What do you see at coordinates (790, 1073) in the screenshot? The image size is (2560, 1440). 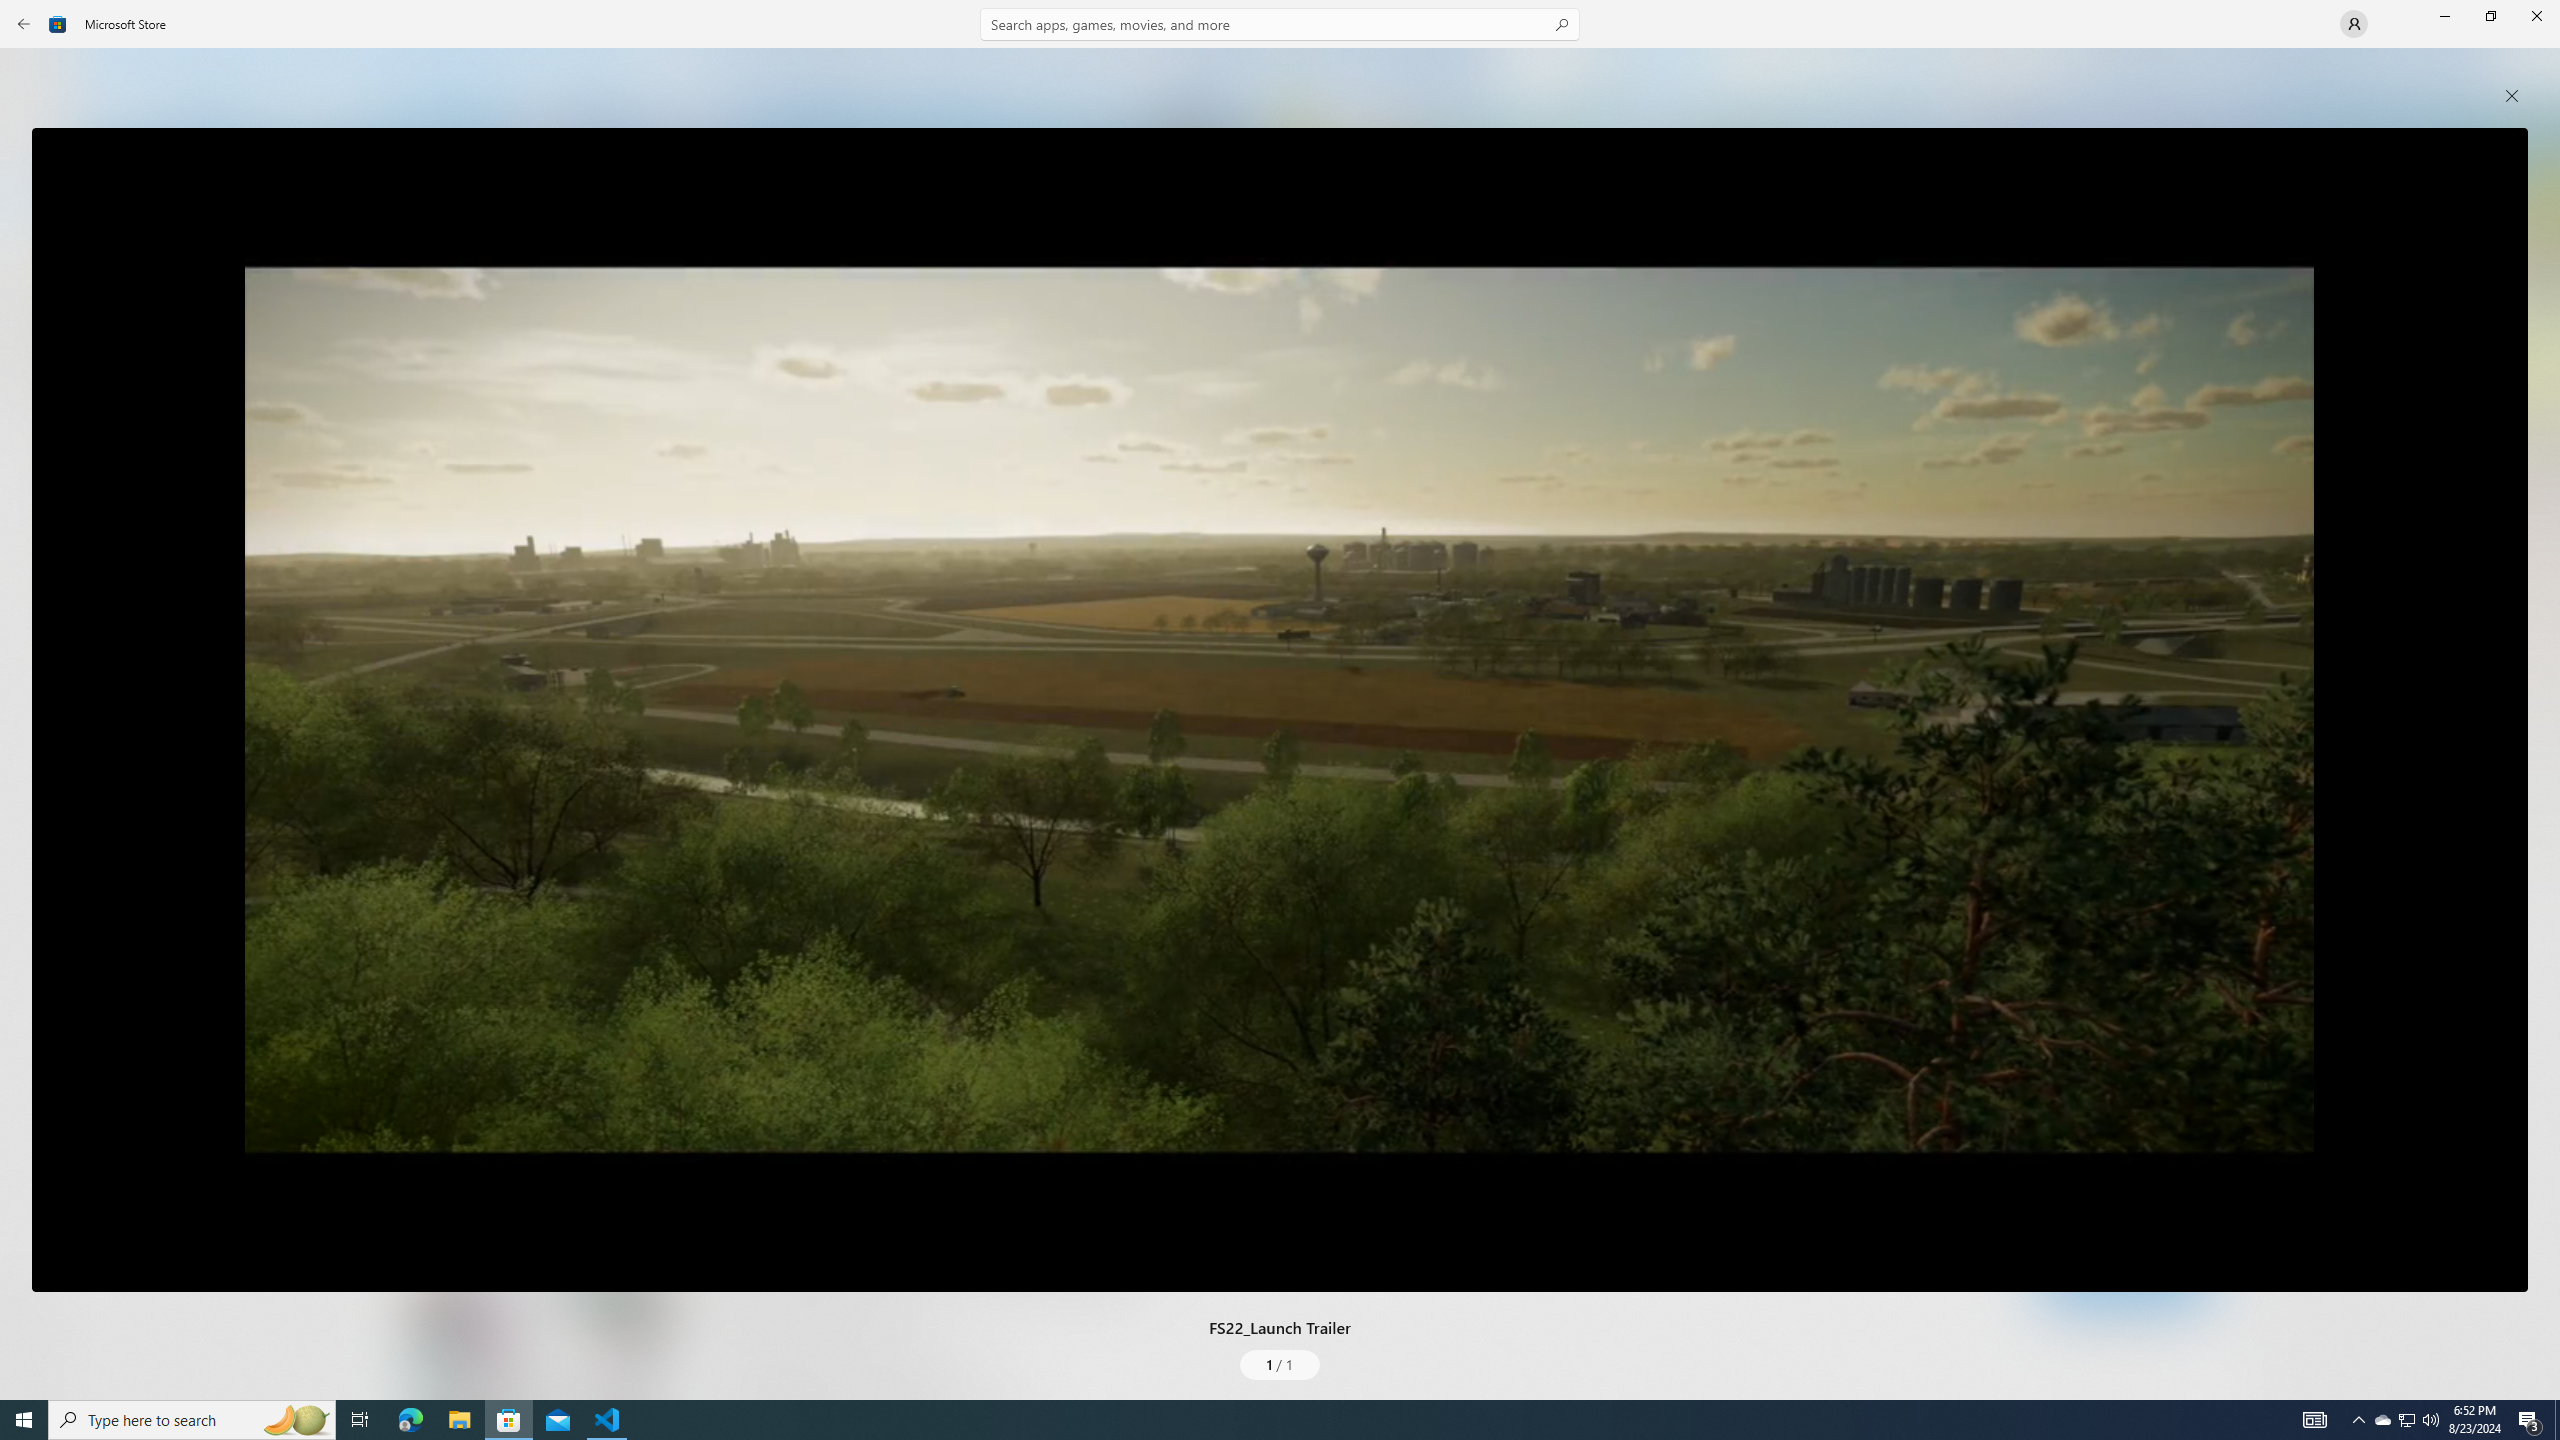 I see `Farming Simulator 22 PC, Edition selector` at bounding box center [790, 1073].